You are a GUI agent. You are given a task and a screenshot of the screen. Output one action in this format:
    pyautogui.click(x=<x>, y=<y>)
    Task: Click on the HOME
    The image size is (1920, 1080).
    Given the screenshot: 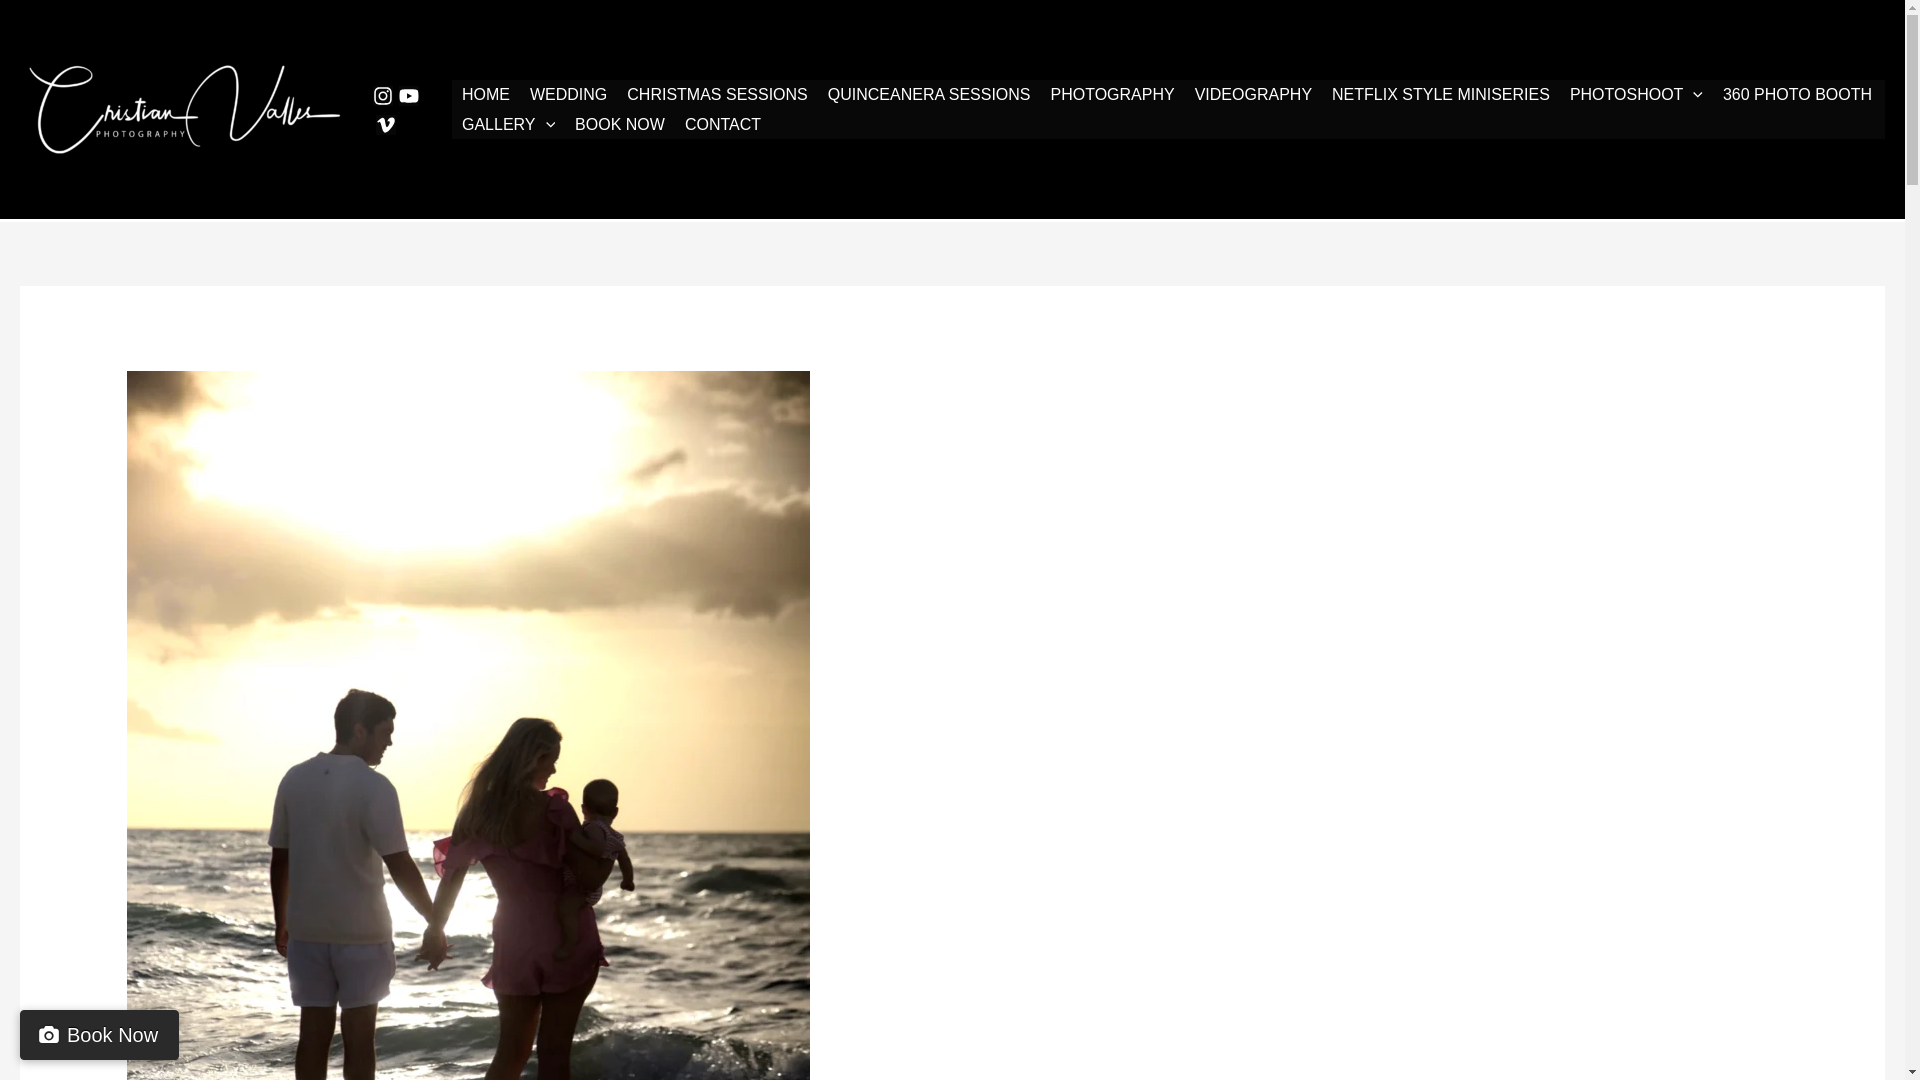 What is the action you would take?
    pyautogui.click(x=486, y=94)
    